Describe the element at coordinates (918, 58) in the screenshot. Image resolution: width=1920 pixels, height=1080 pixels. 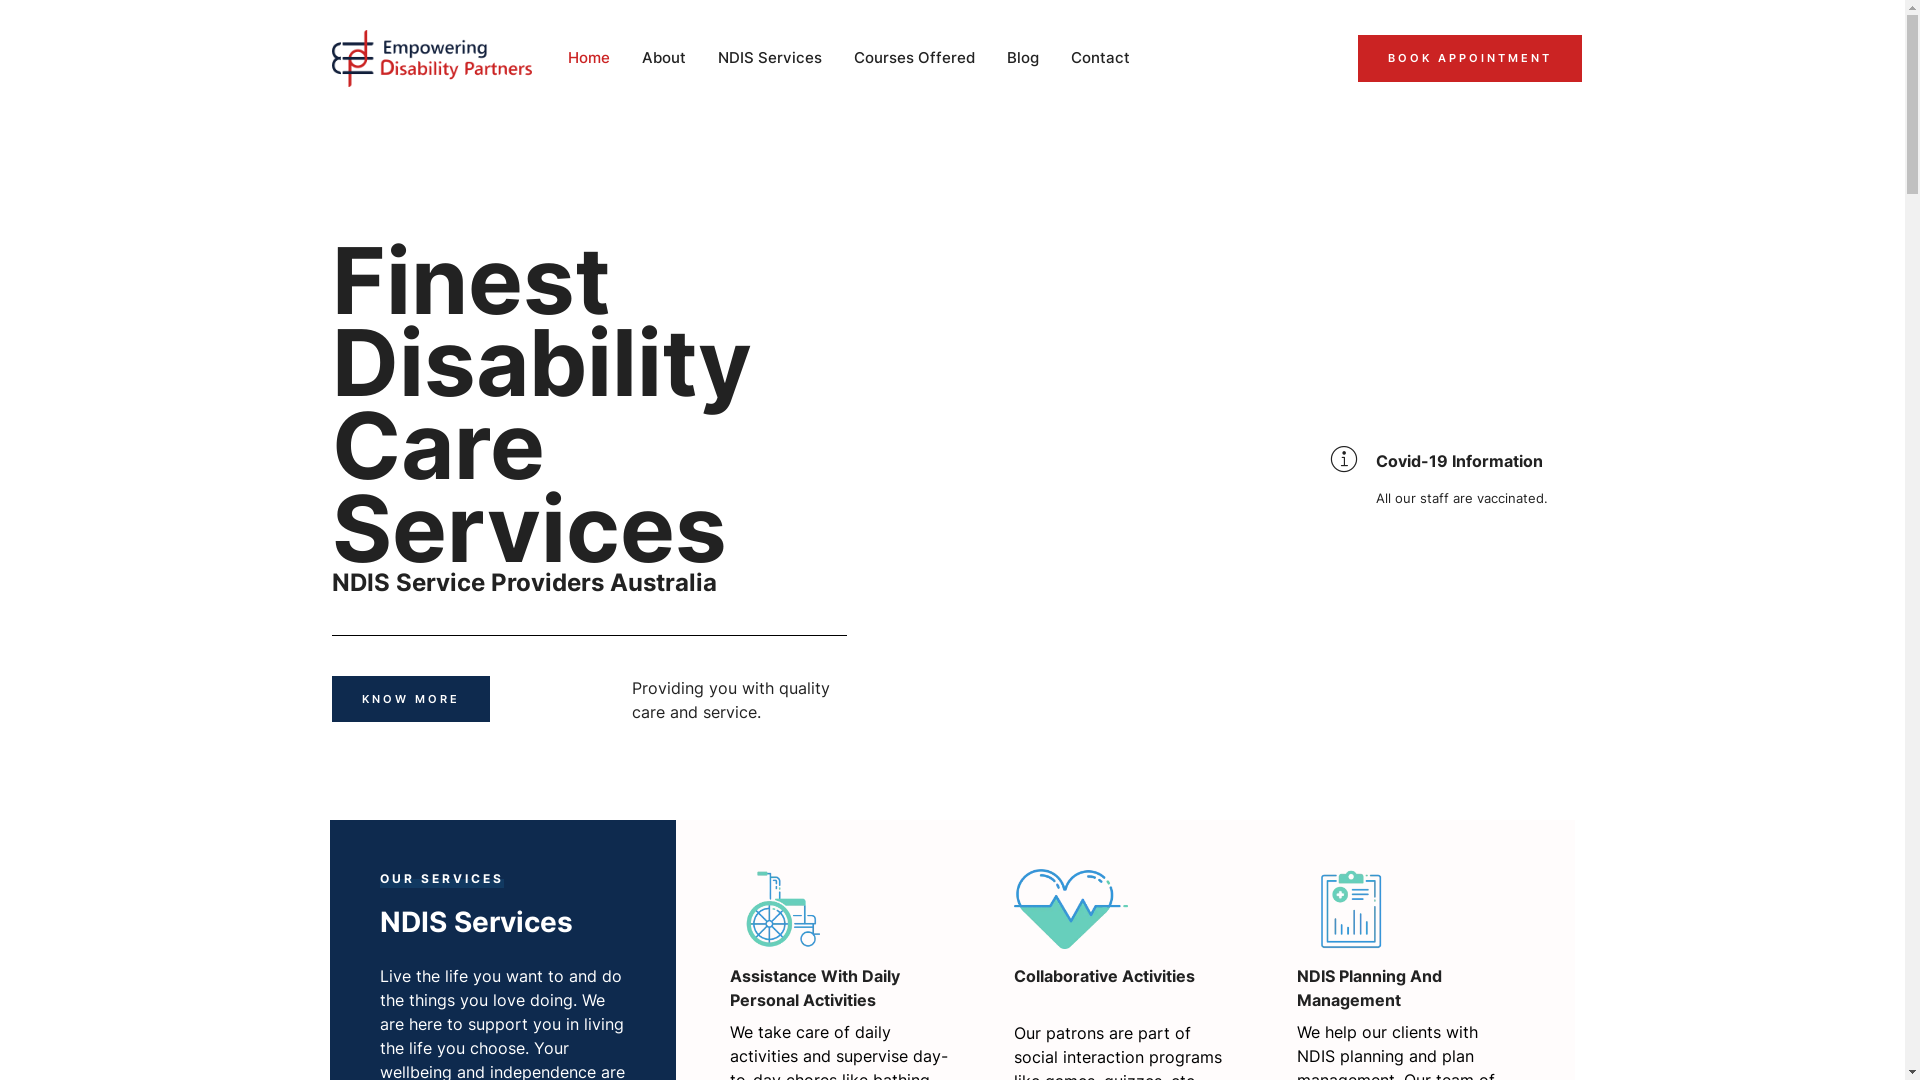
I see `Courses Offered` at that location.